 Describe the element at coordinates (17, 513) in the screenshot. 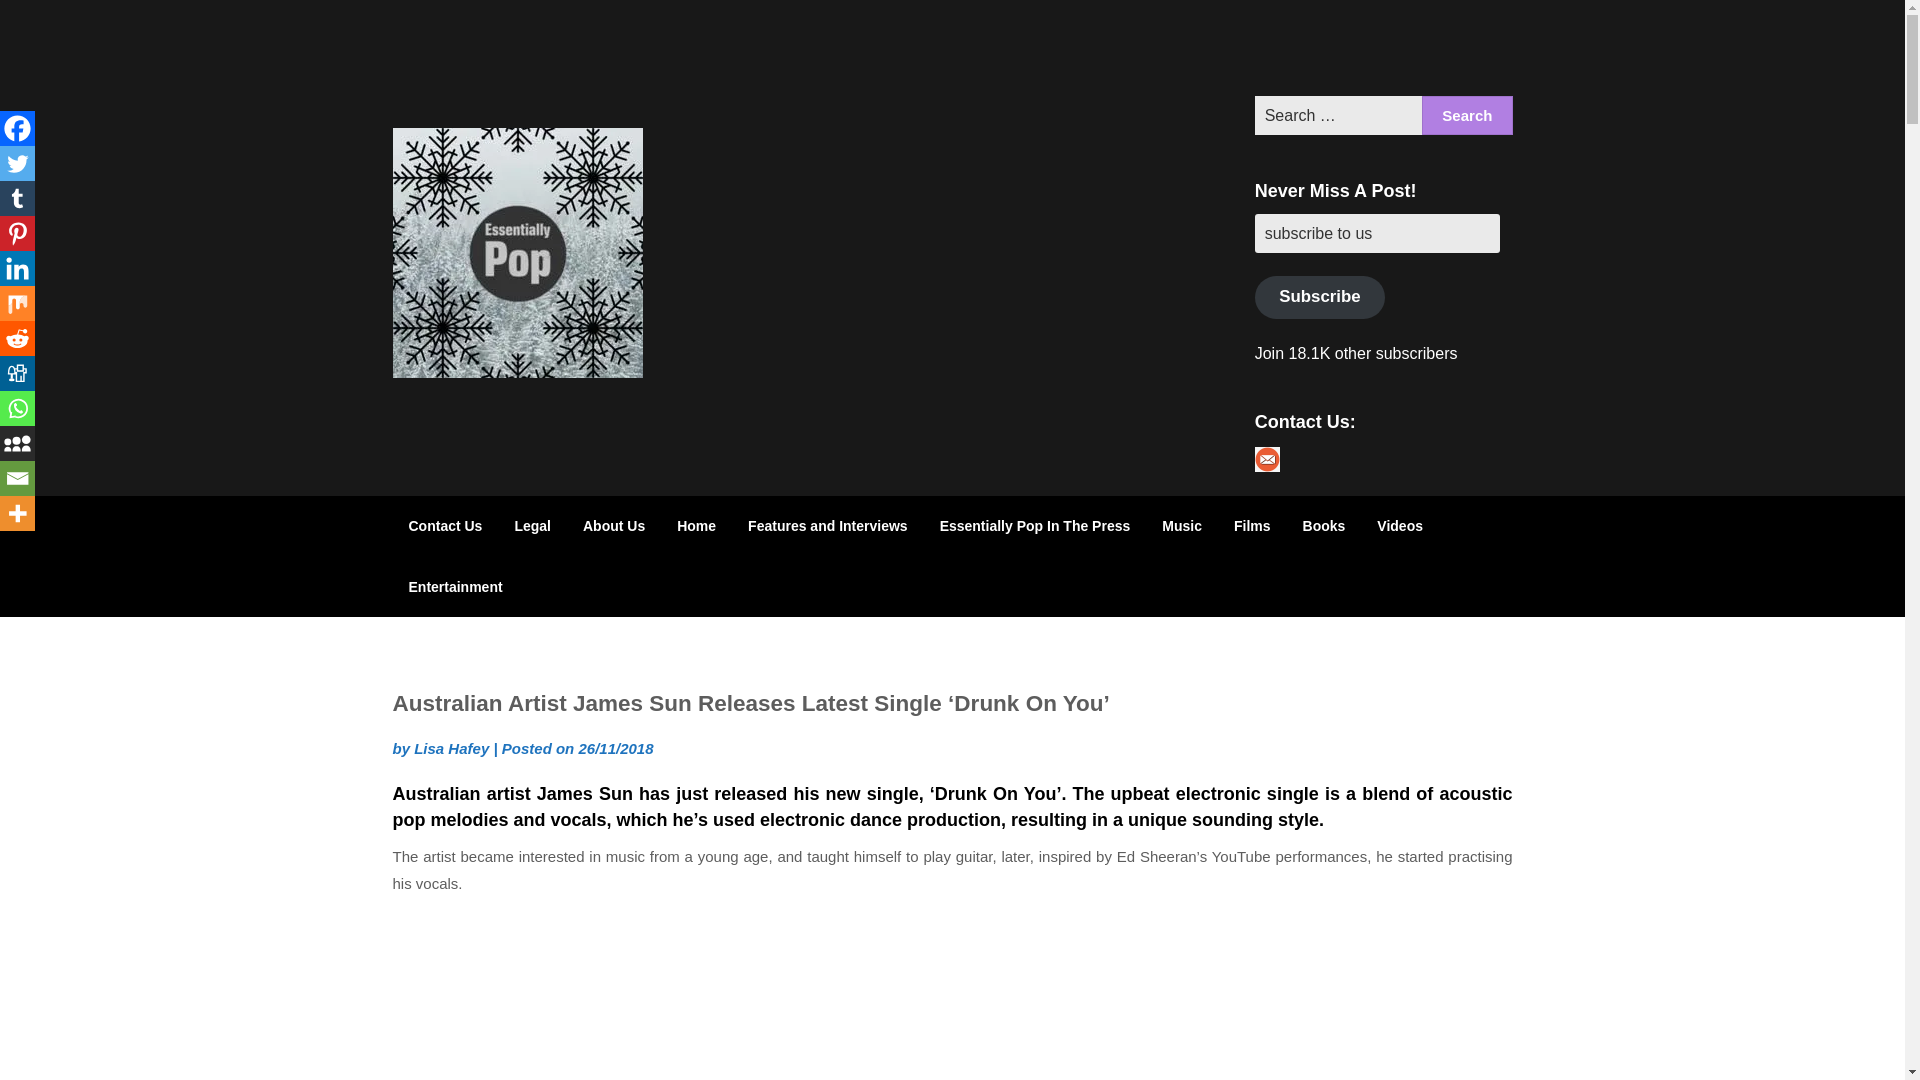

I see `More` at that location.